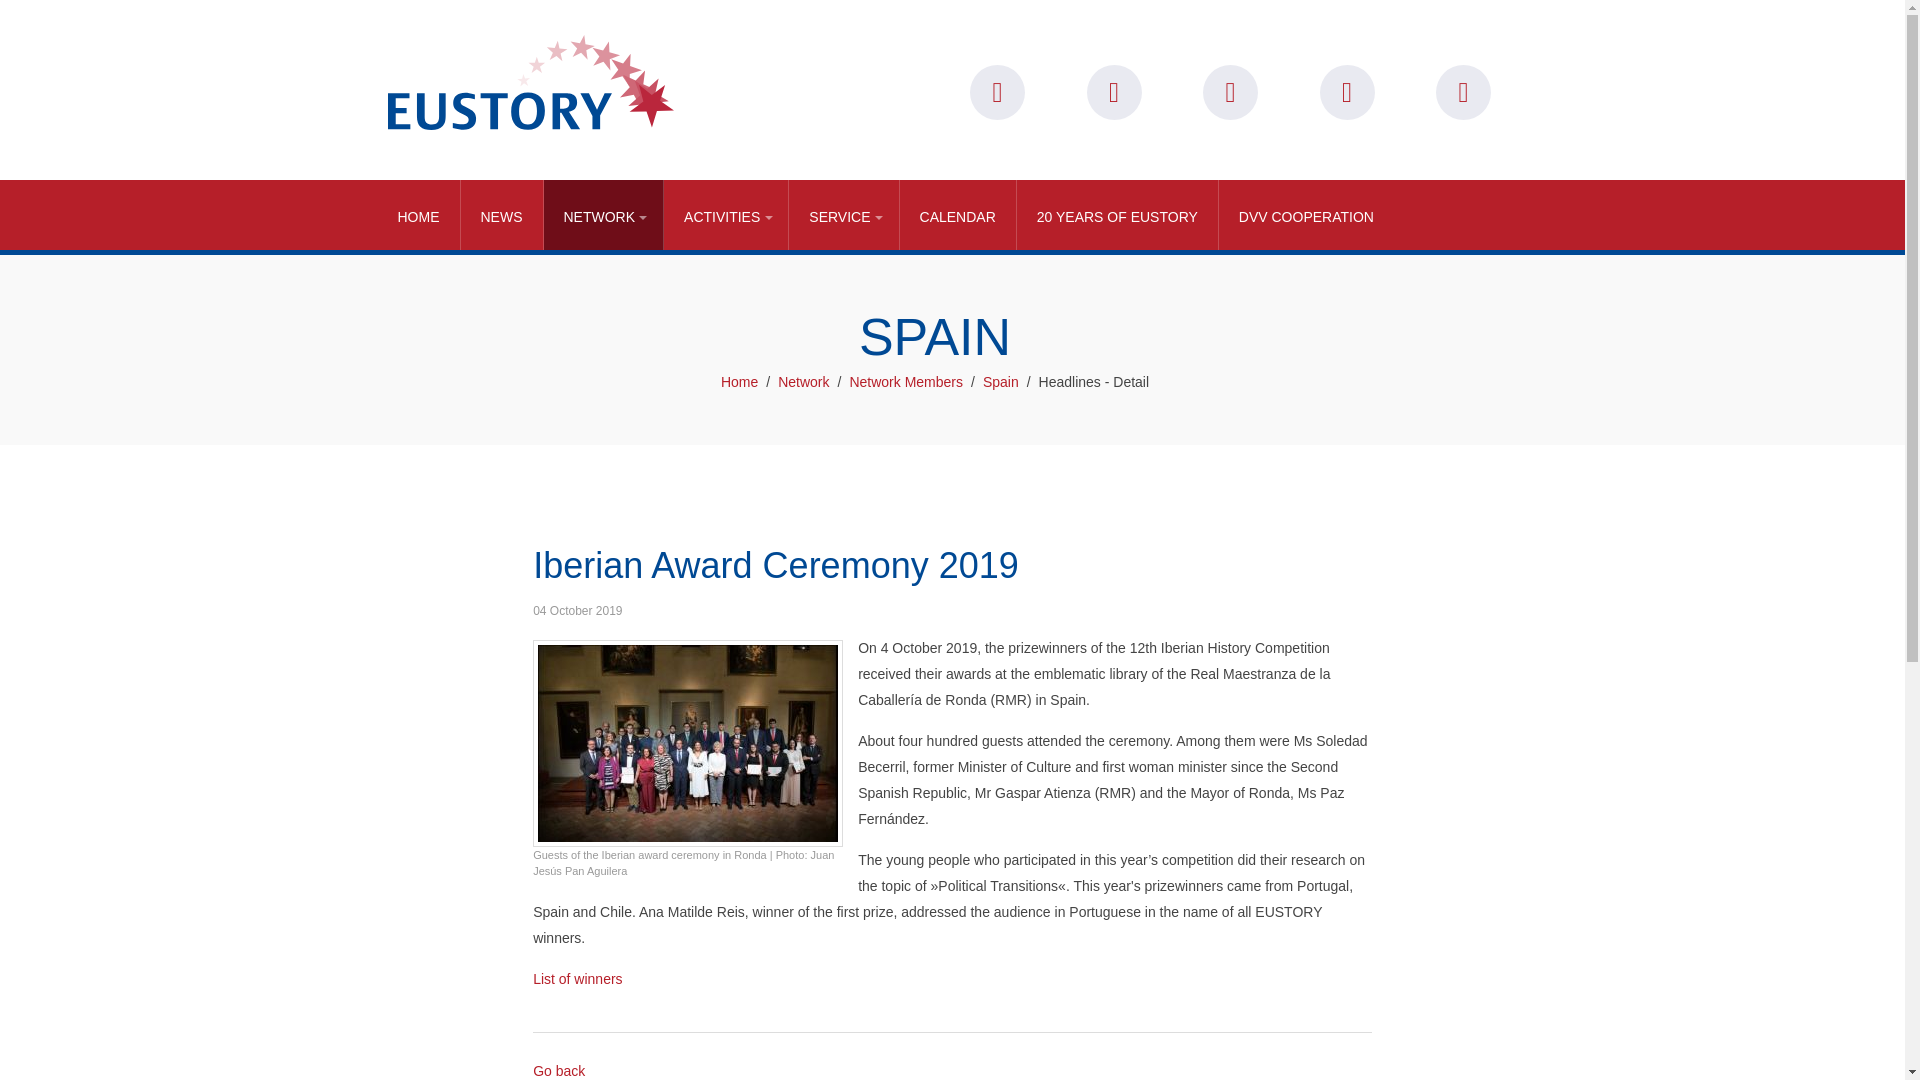 The width and height of the screenshot is (1920, 1080). What do you see at coordinates (502, 214) in the screenshot?
I see `News` at bounding box center [502, 214].